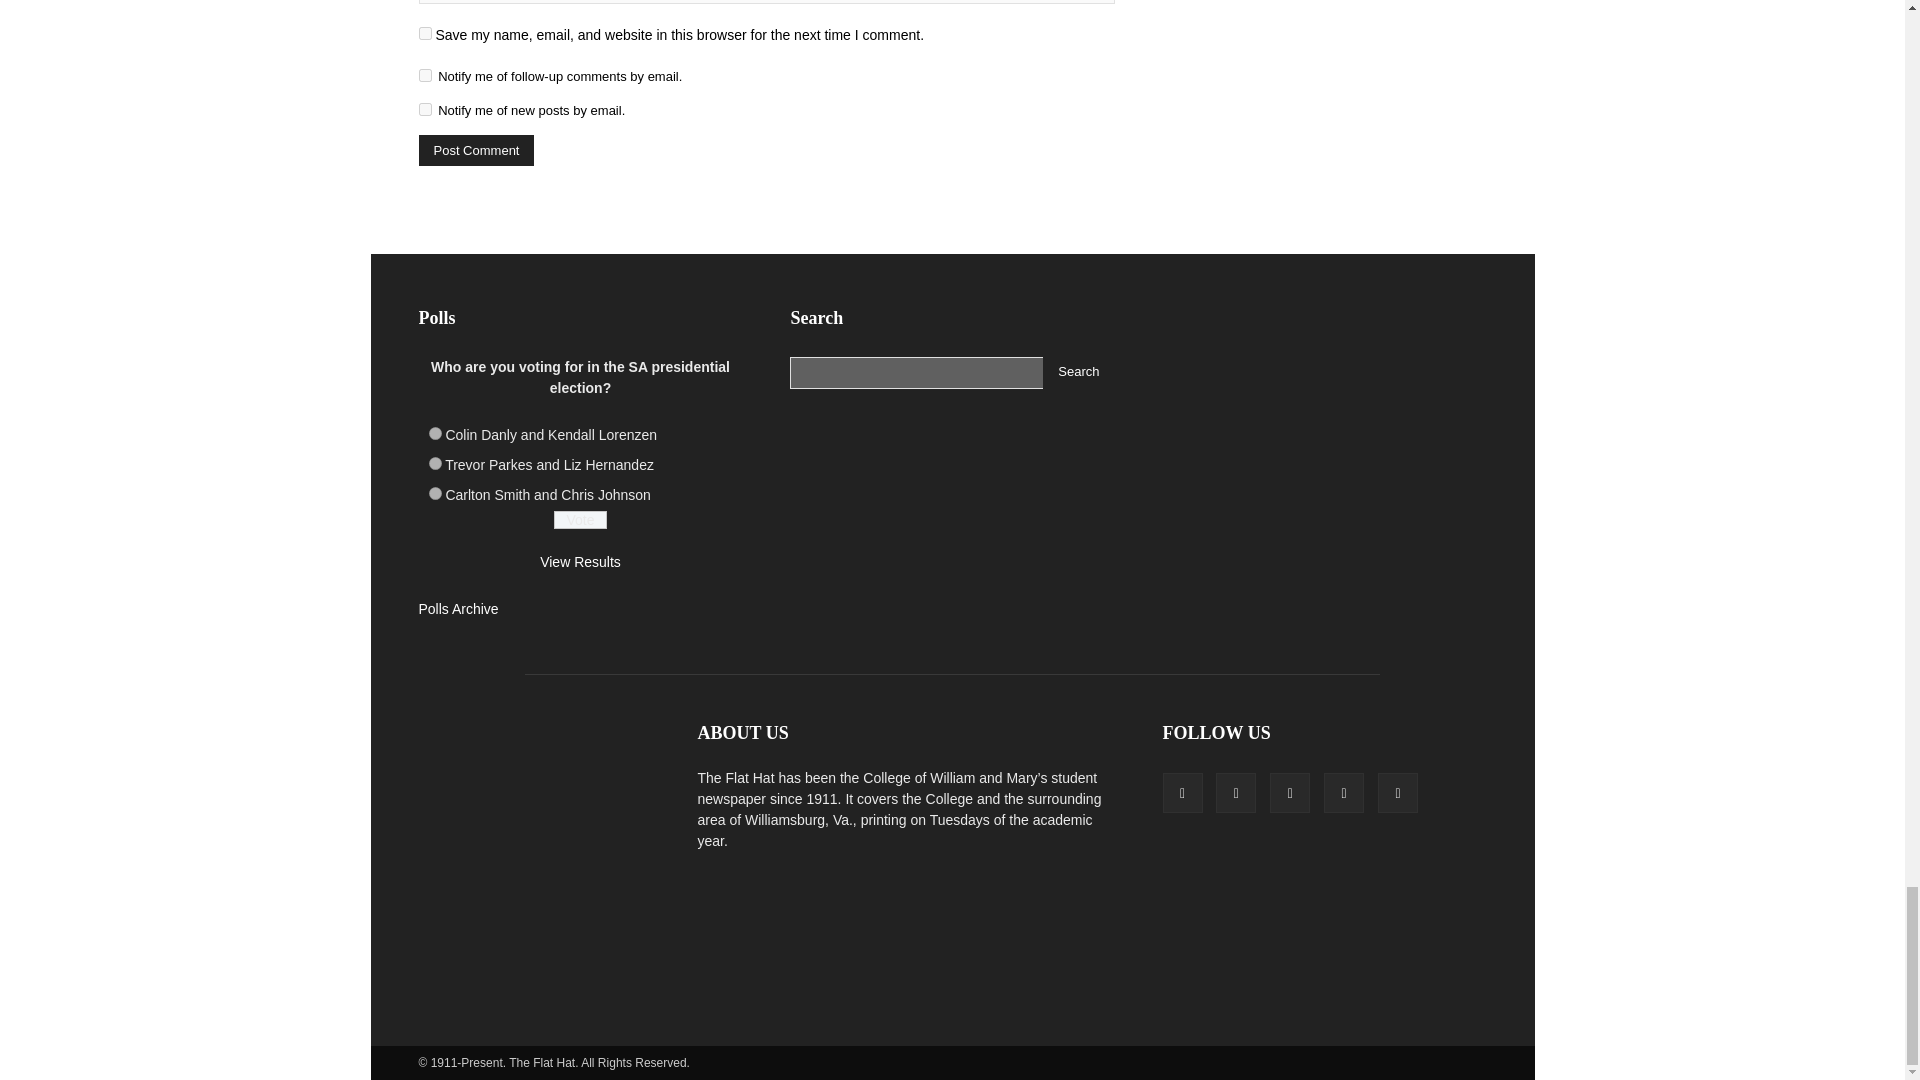  What do you see at coordinates (434, 462) in the screenshot?
I see `105` at bounding box center [434, 462].